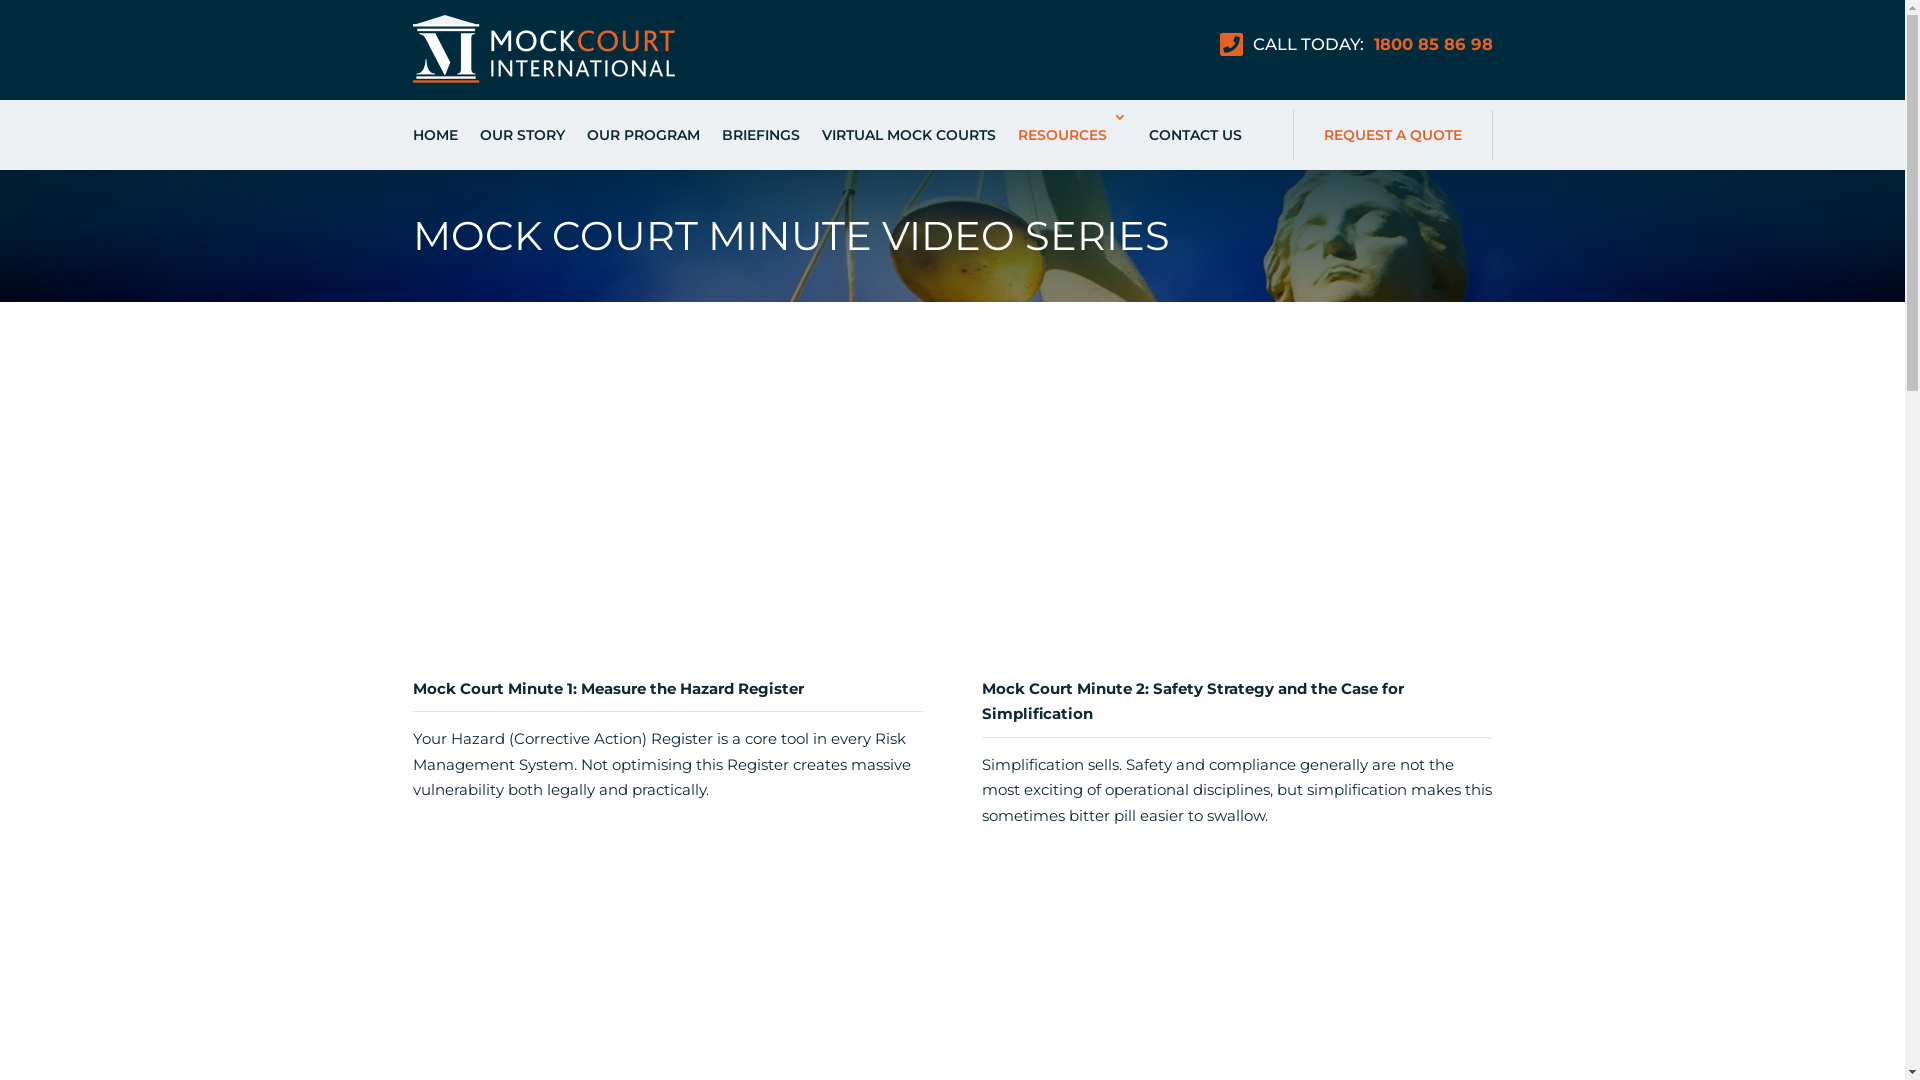  I want to click on VIRTUAL MOCK COURTS, so click(909, 135).